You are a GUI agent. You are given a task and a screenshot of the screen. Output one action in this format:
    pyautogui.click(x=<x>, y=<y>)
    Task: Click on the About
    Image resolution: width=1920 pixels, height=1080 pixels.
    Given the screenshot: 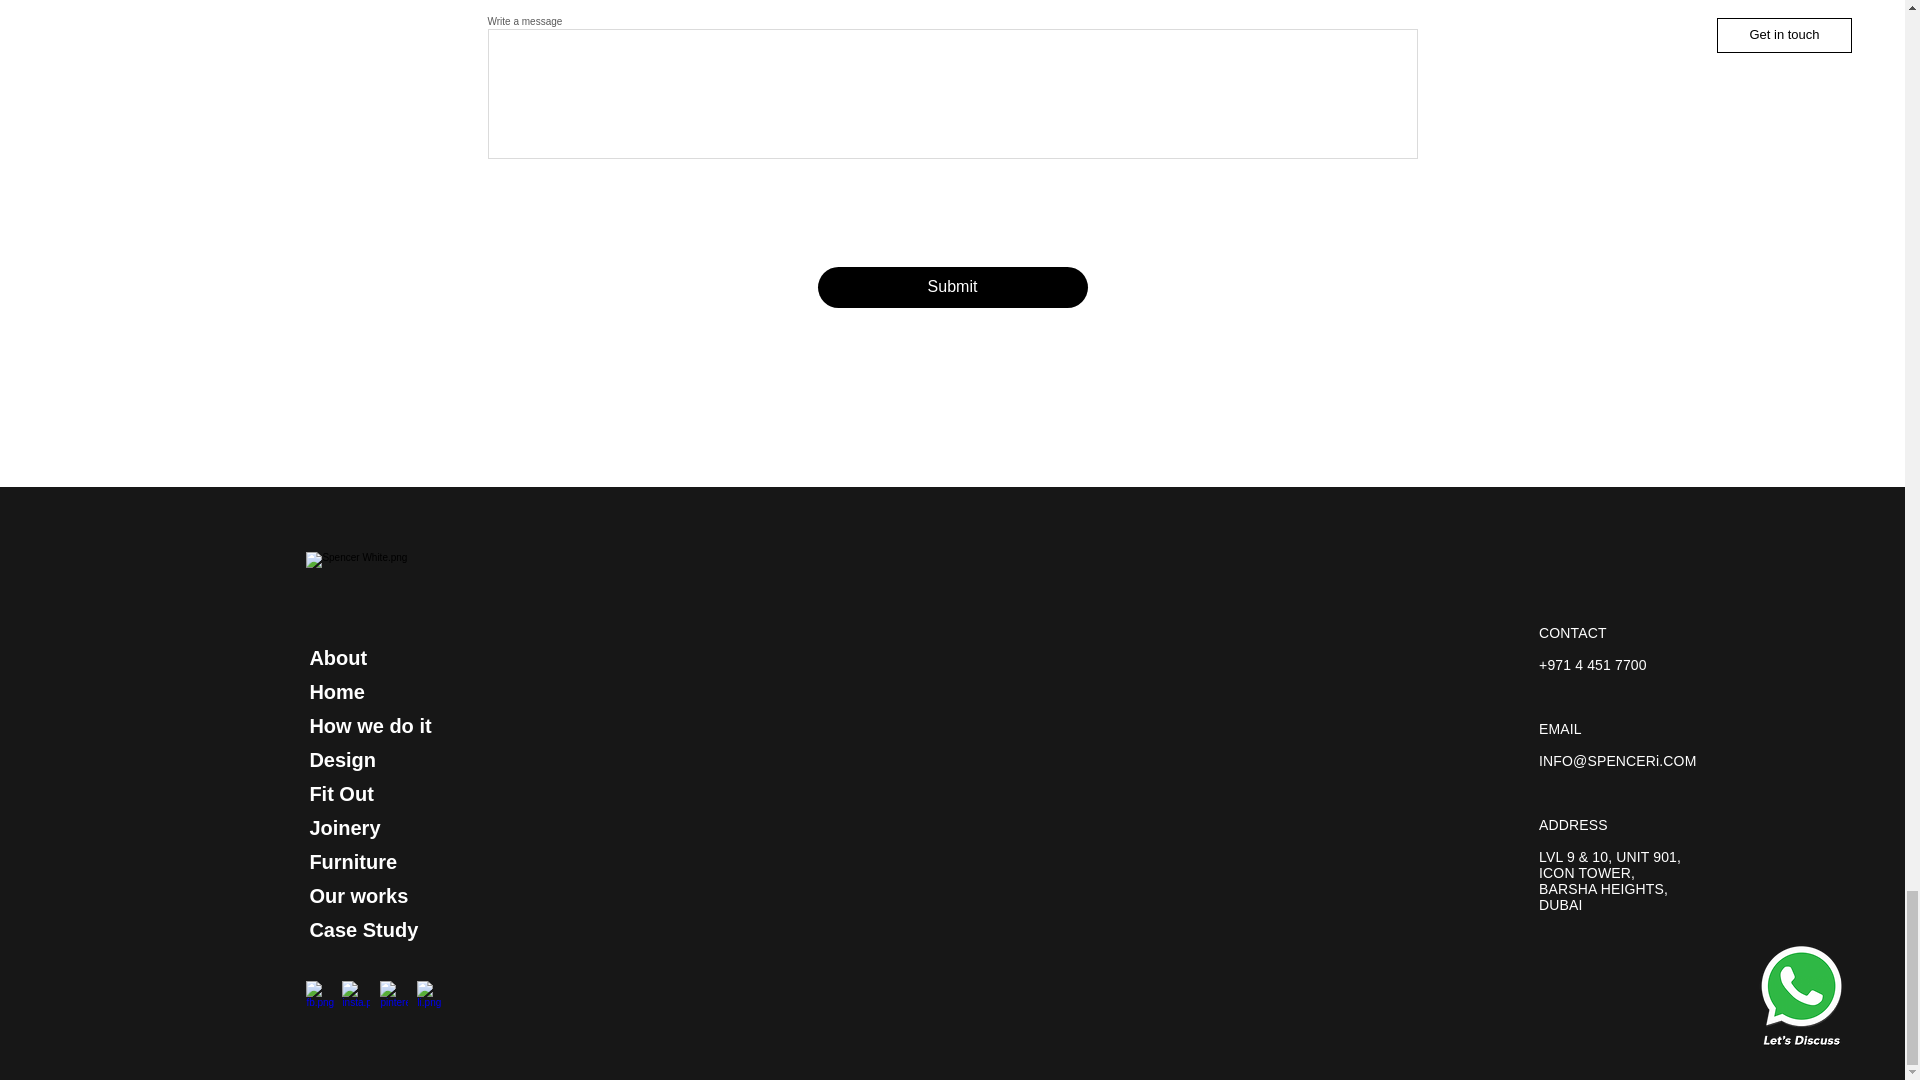 What is the action you would take?
    pyautogui.click(x=338, y=657)
    